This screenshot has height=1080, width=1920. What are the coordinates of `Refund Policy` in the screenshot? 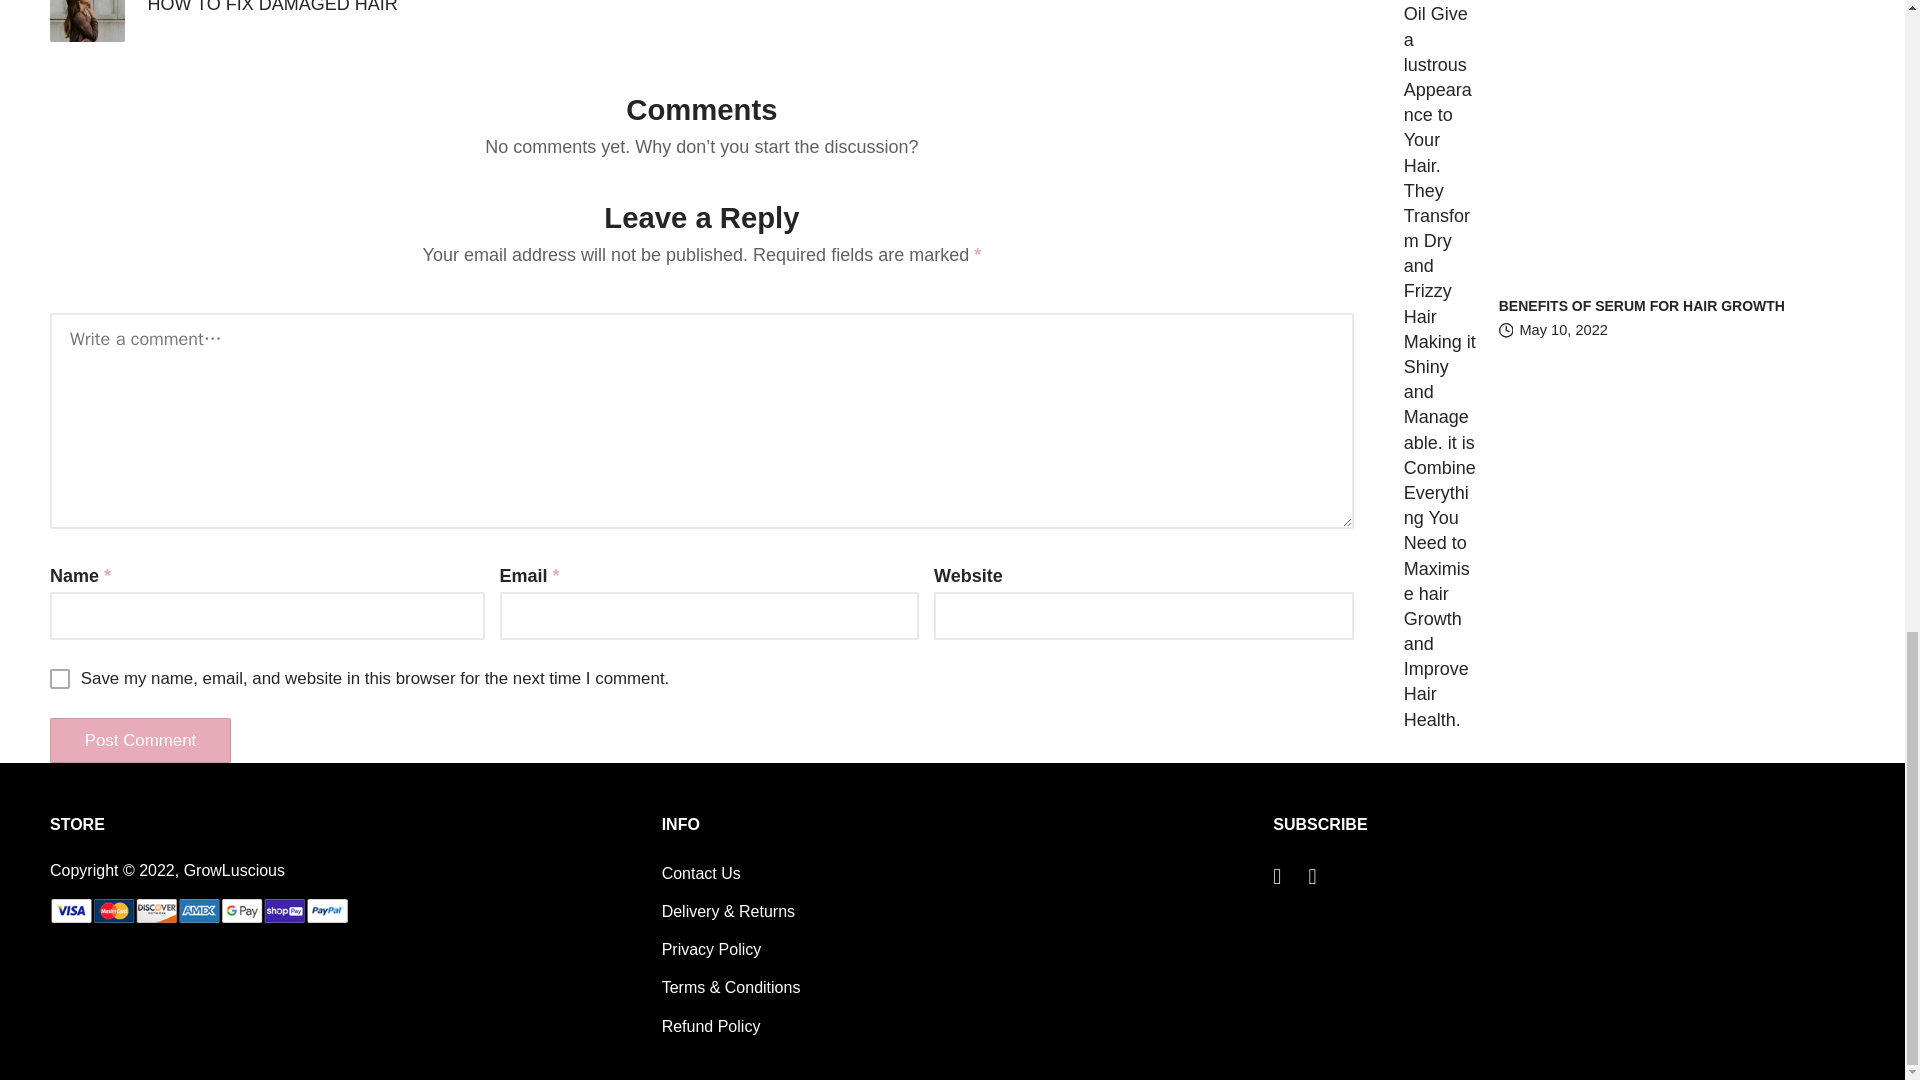 It's located at (711, 1026).